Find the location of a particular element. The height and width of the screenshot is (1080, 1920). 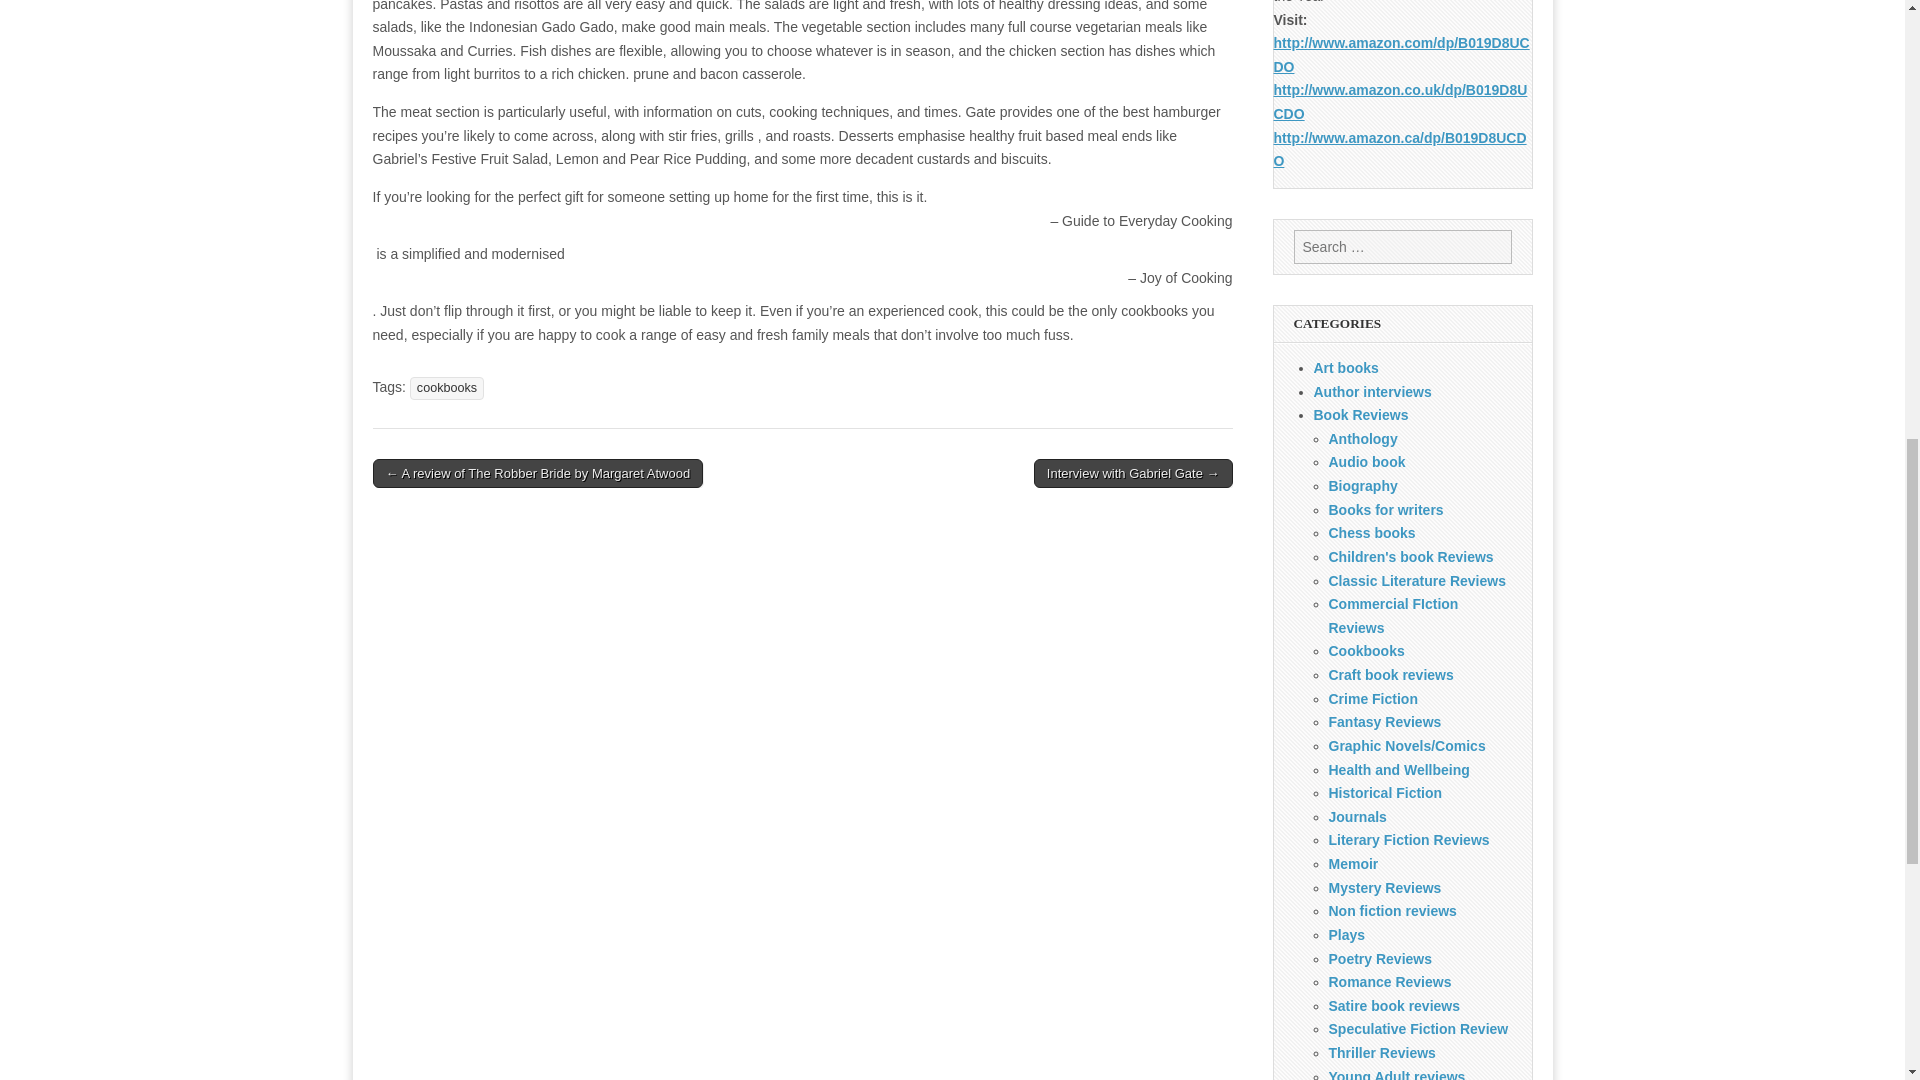

Book Reviews is located at coordinates (1361, 415).